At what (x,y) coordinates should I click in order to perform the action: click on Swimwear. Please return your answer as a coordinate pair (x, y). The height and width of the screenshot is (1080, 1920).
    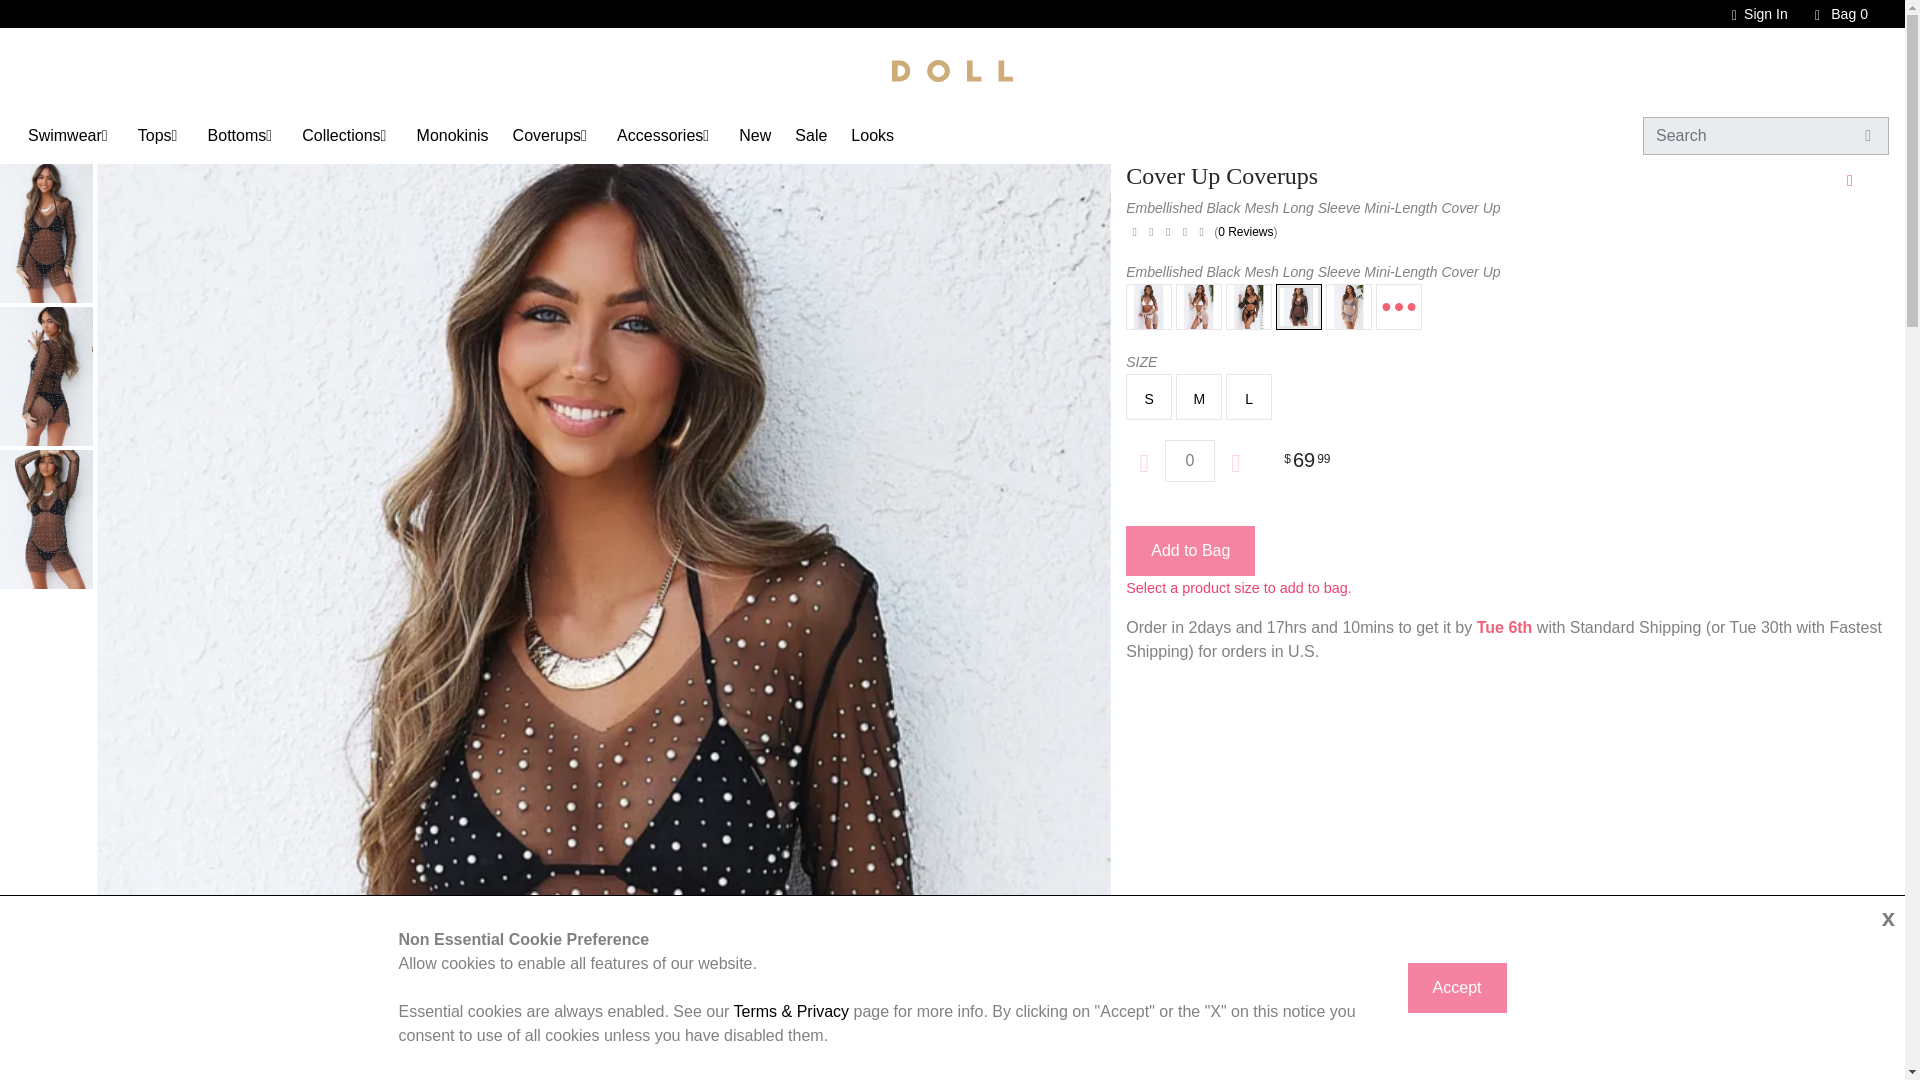
    Looking at the image, I should click on (64, 135).